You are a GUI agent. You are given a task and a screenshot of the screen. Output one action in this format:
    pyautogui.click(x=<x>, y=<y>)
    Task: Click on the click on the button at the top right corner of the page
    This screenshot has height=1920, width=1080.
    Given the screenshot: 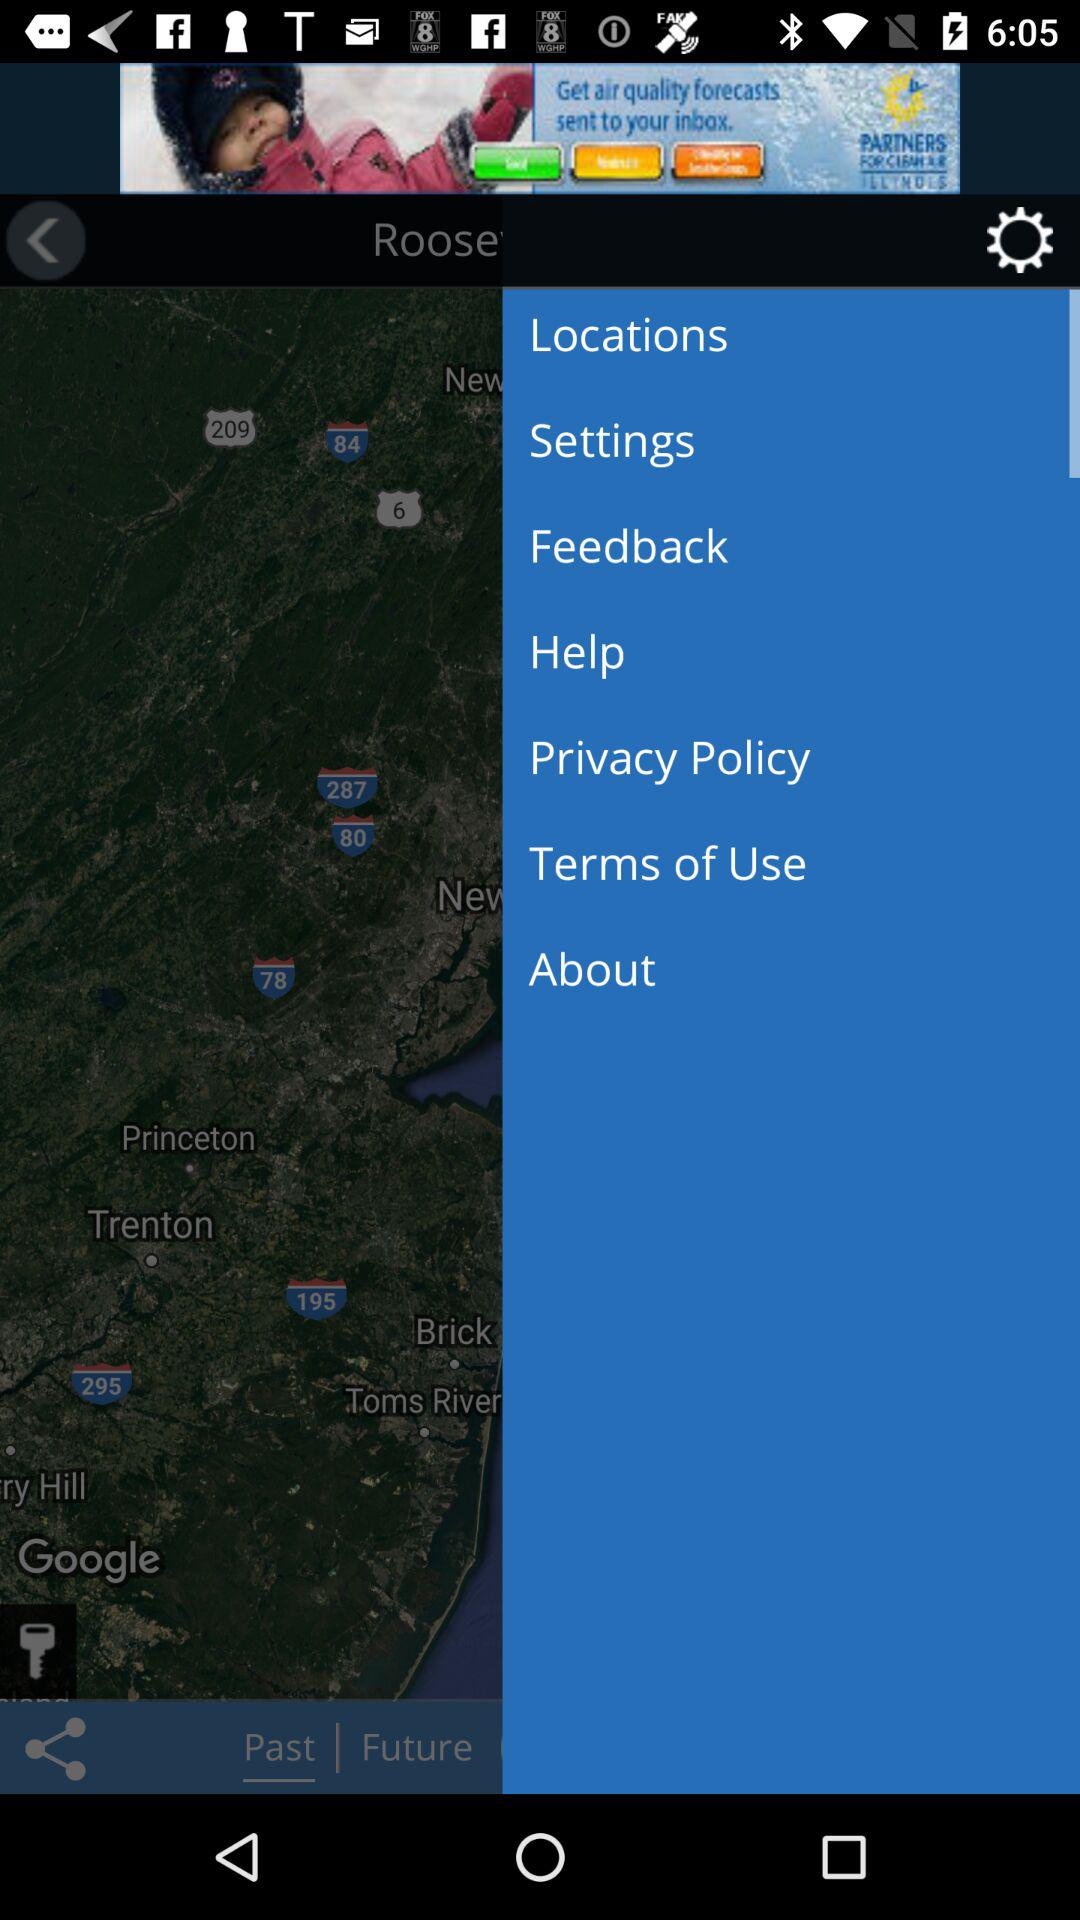 What is the action you would take?
    pyautogui.click(x=792, y=241)
    